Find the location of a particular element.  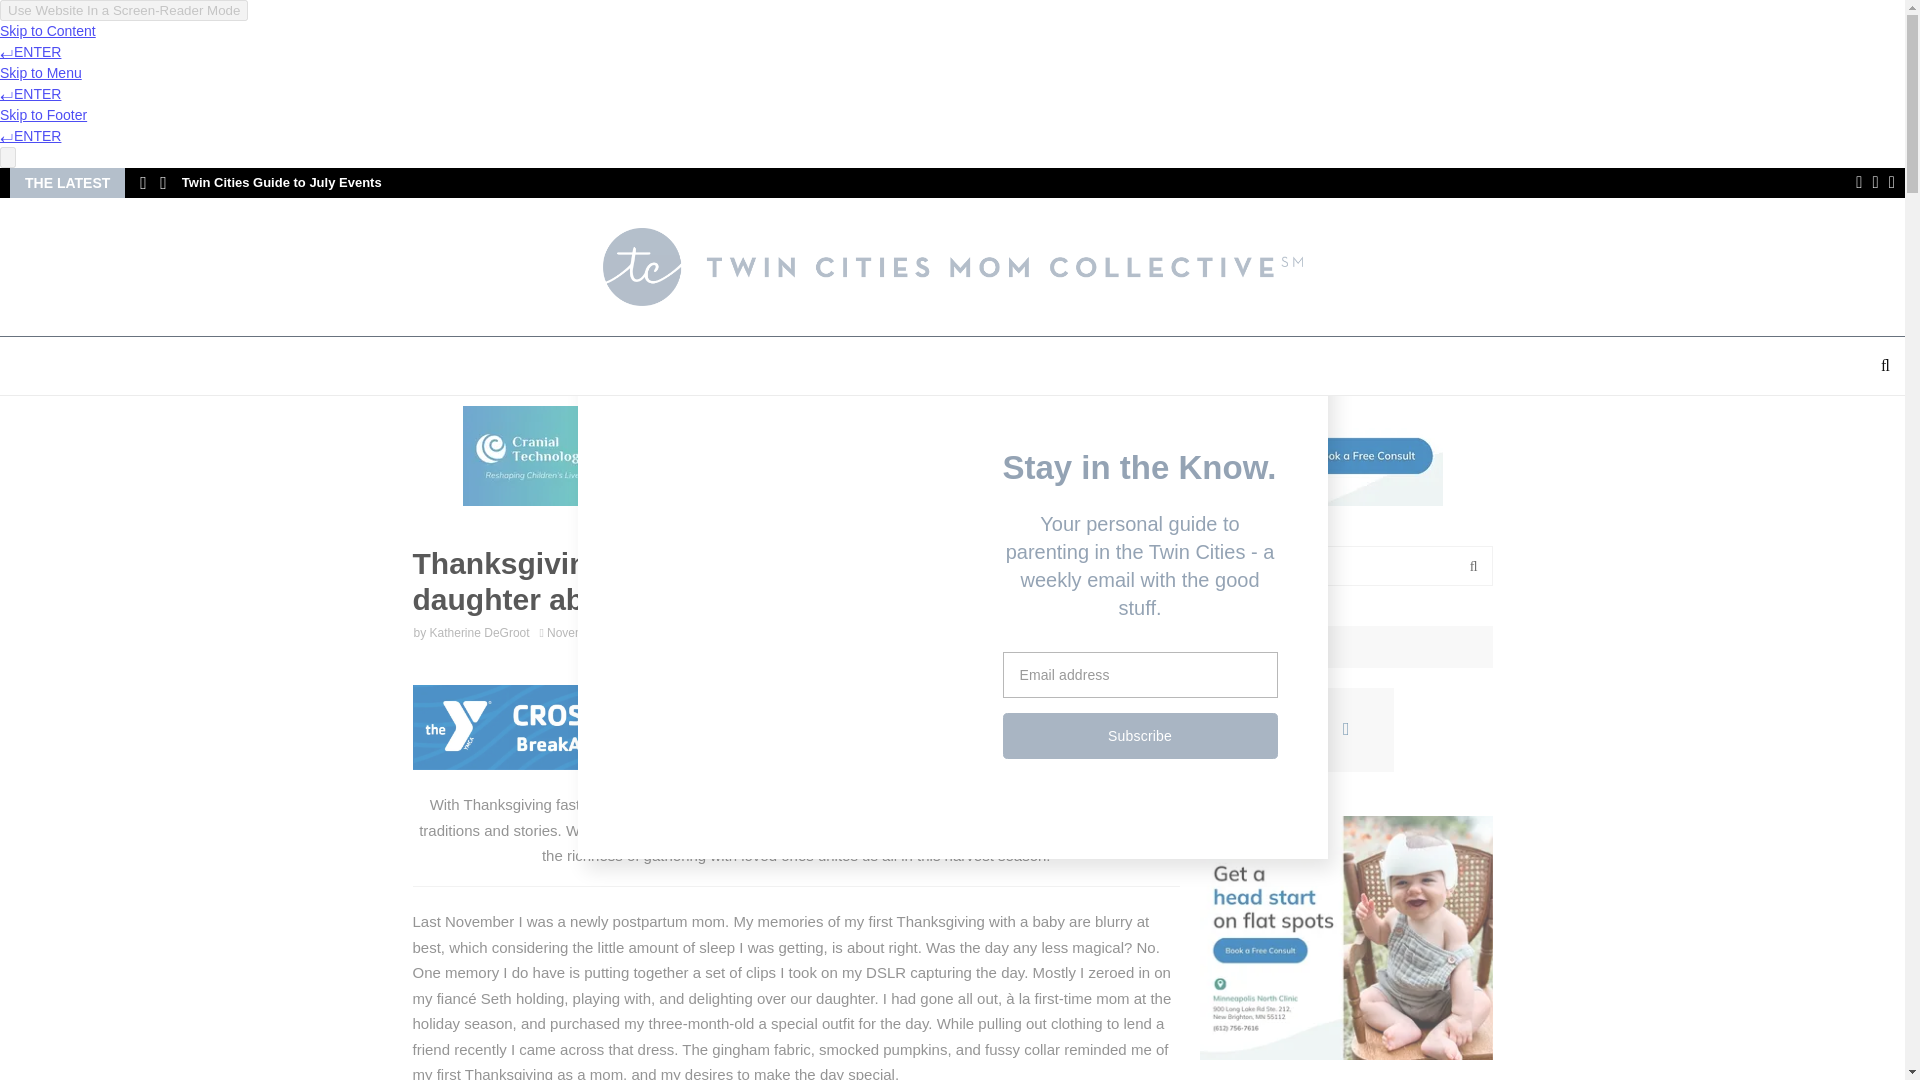

GO, SEE, EXPLORE! is located at coordinates (709, 366).